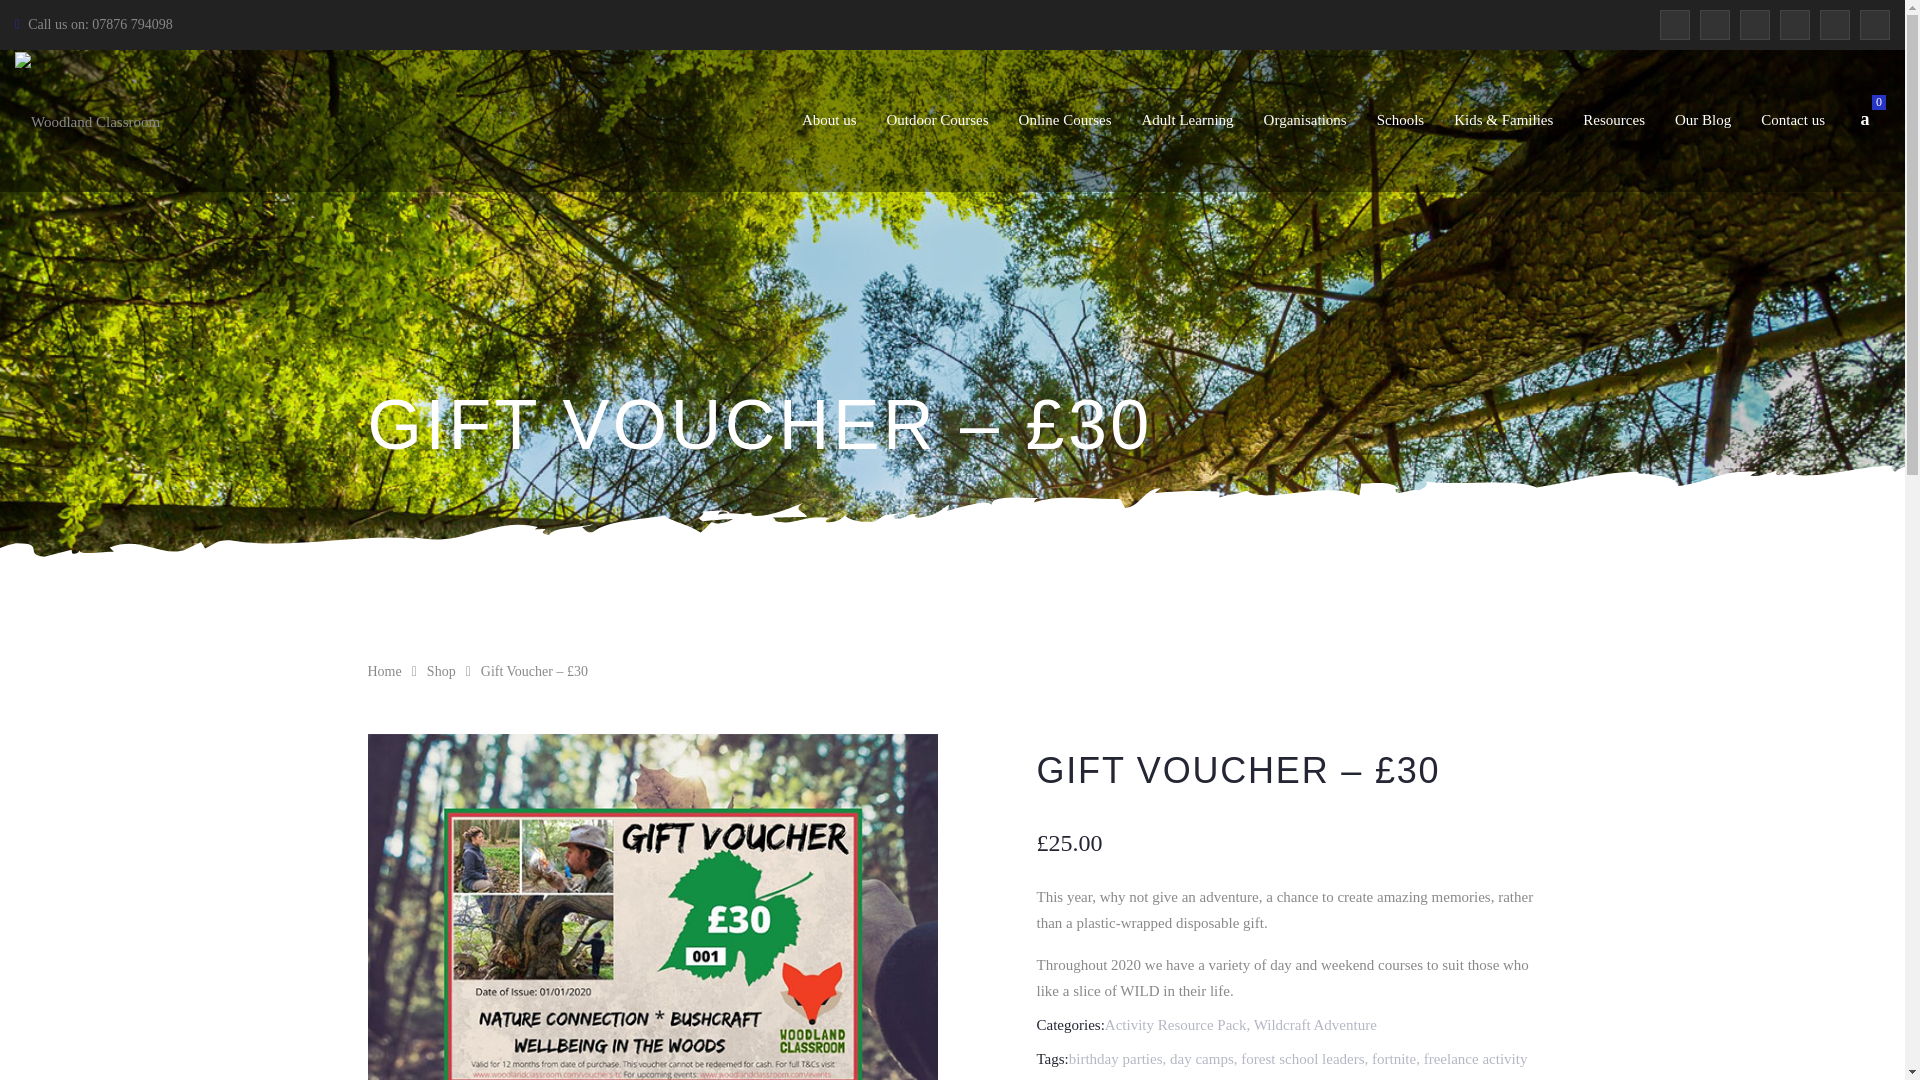  What do you see at coordinates (1674, 24) in the screenshot?
I see `Facebook` at bounding box center [1674, 24].